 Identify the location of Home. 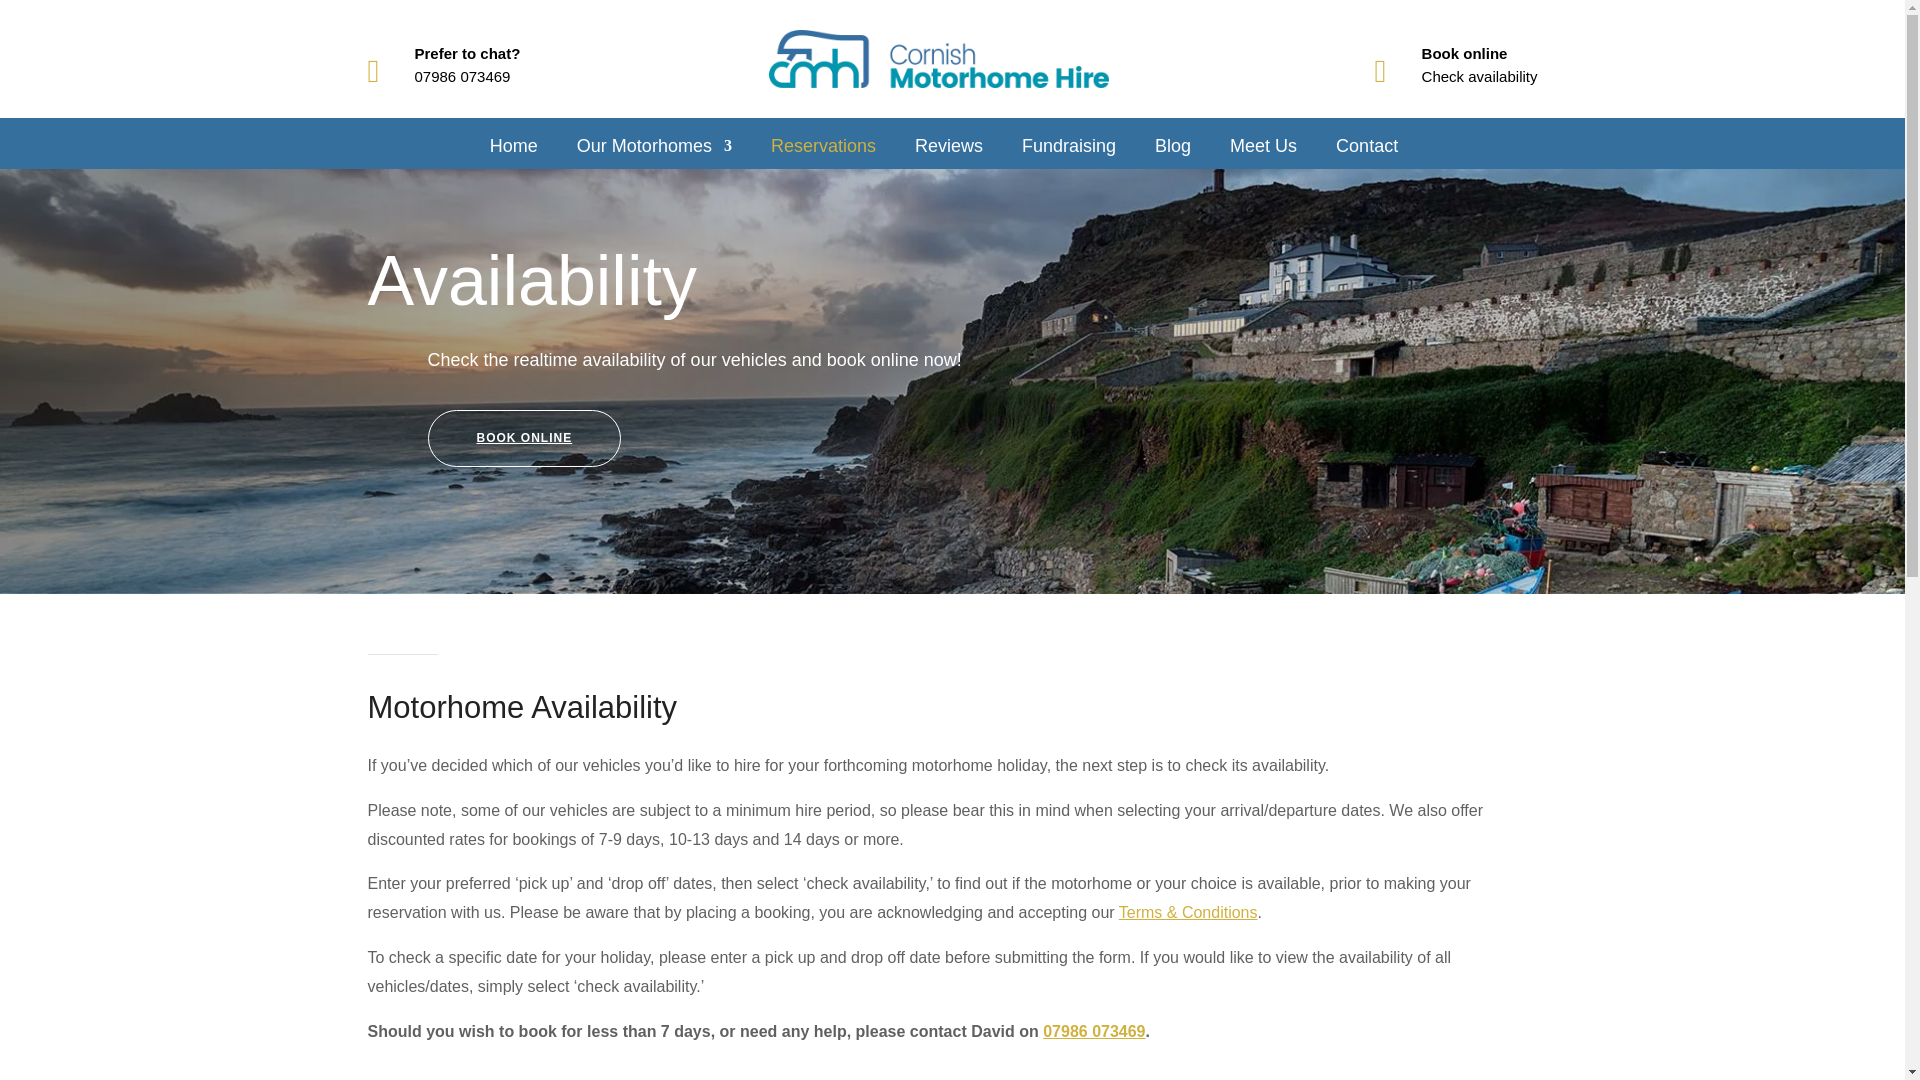
(513, 150).